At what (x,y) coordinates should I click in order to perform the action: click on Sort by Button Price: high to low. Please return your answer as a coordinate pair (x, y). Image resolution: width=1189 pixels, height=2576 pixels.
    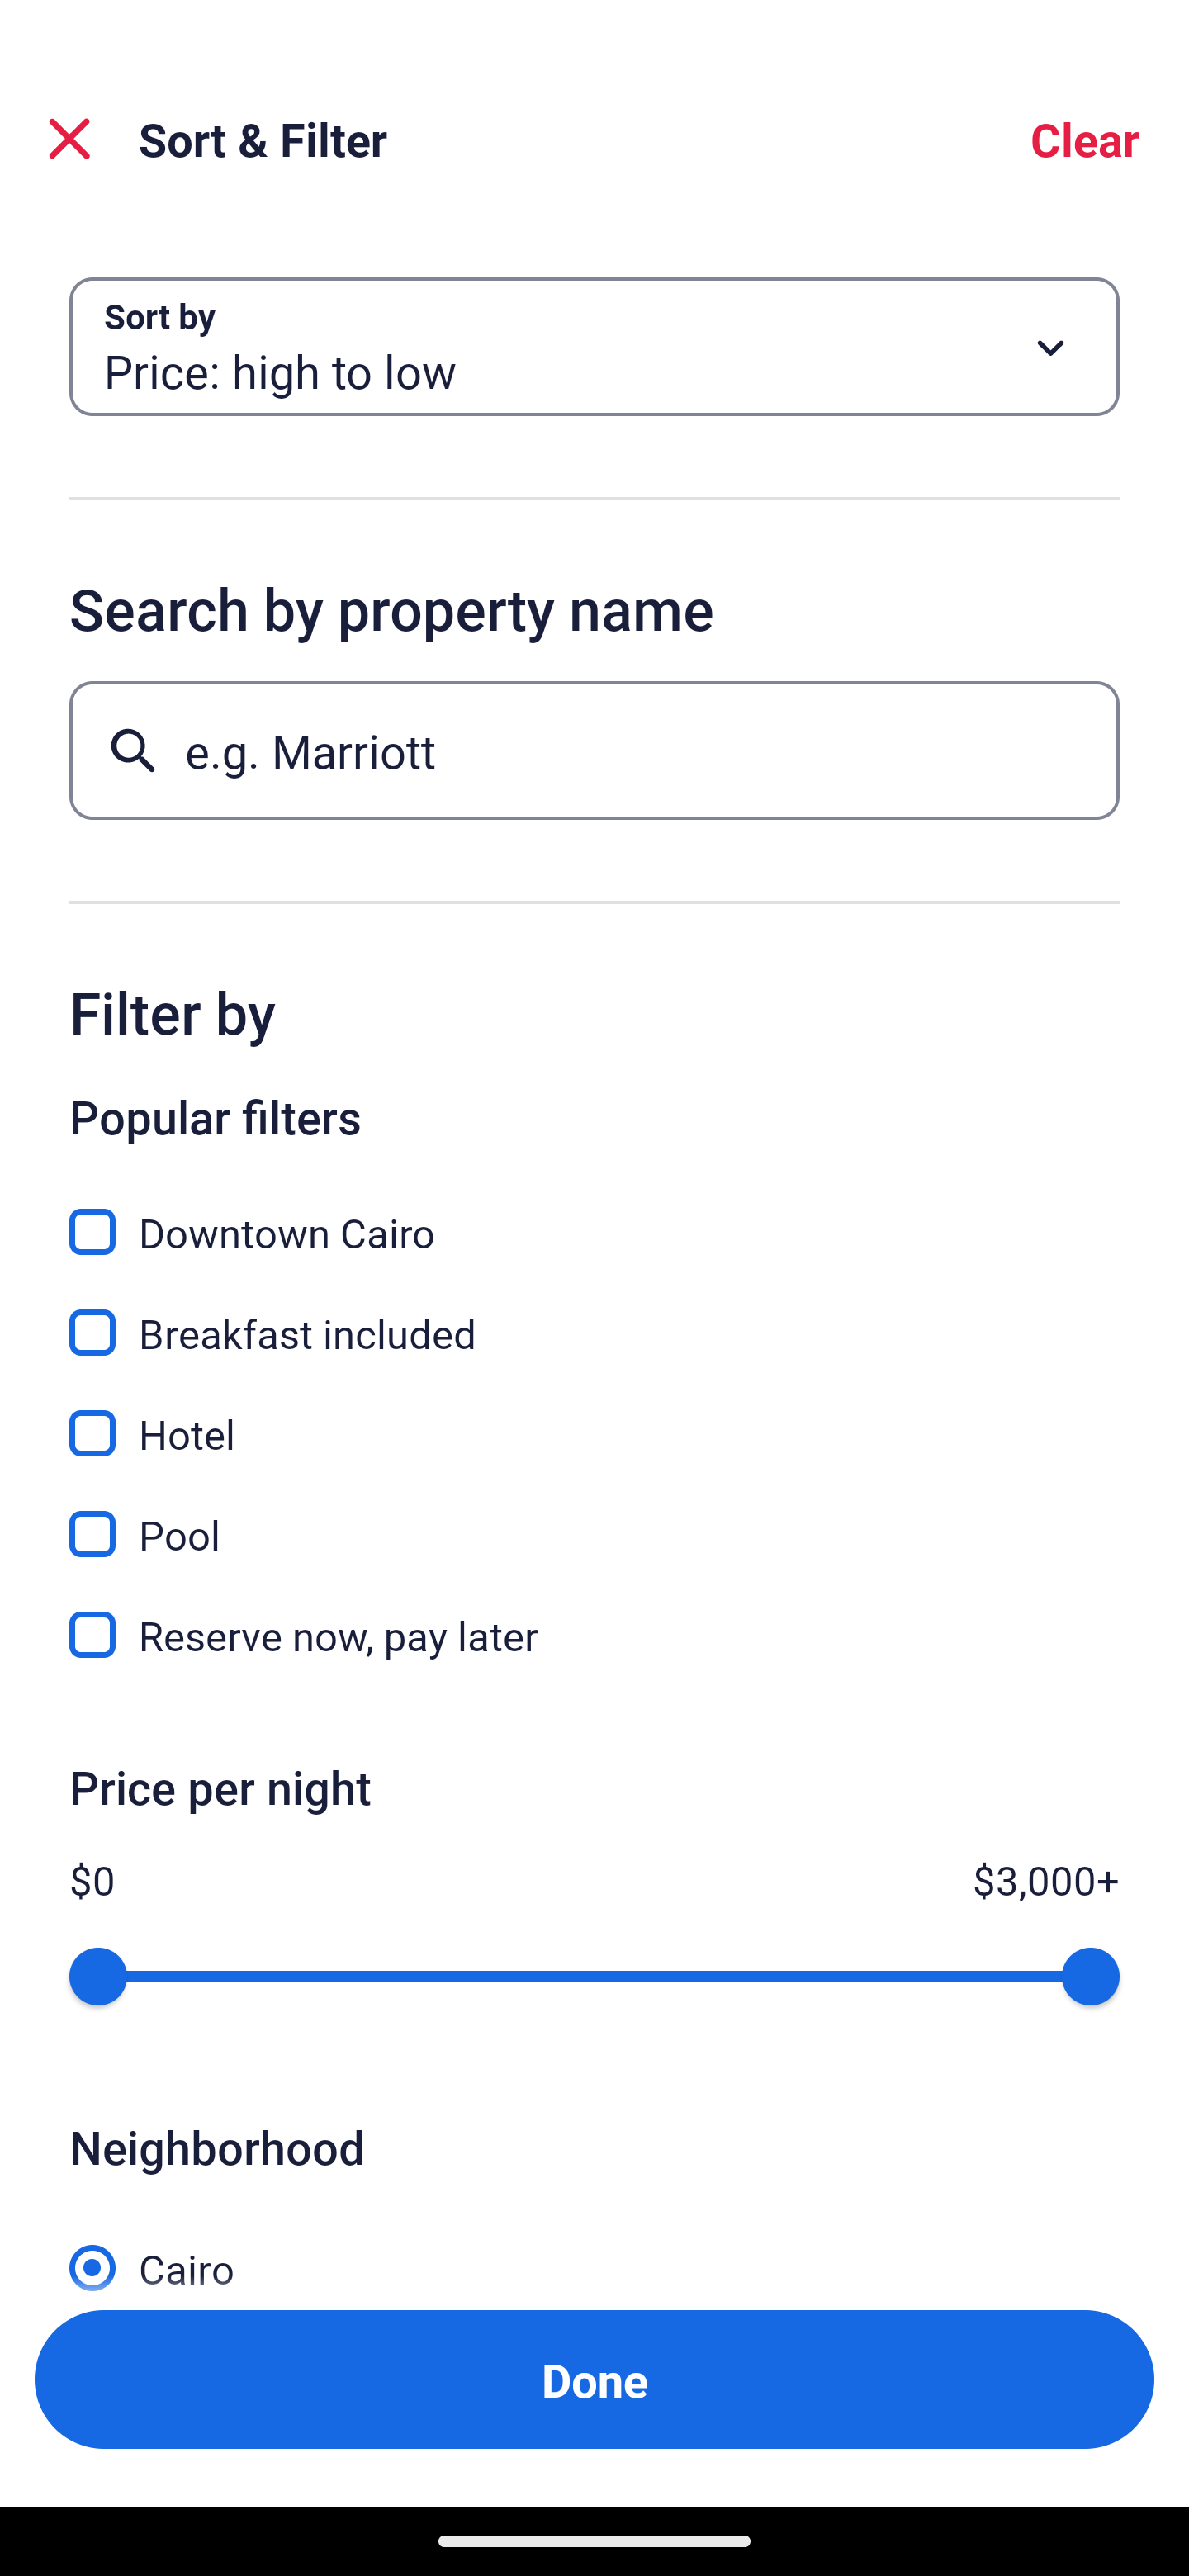
    Looking at the image, I should click on (594, 347).